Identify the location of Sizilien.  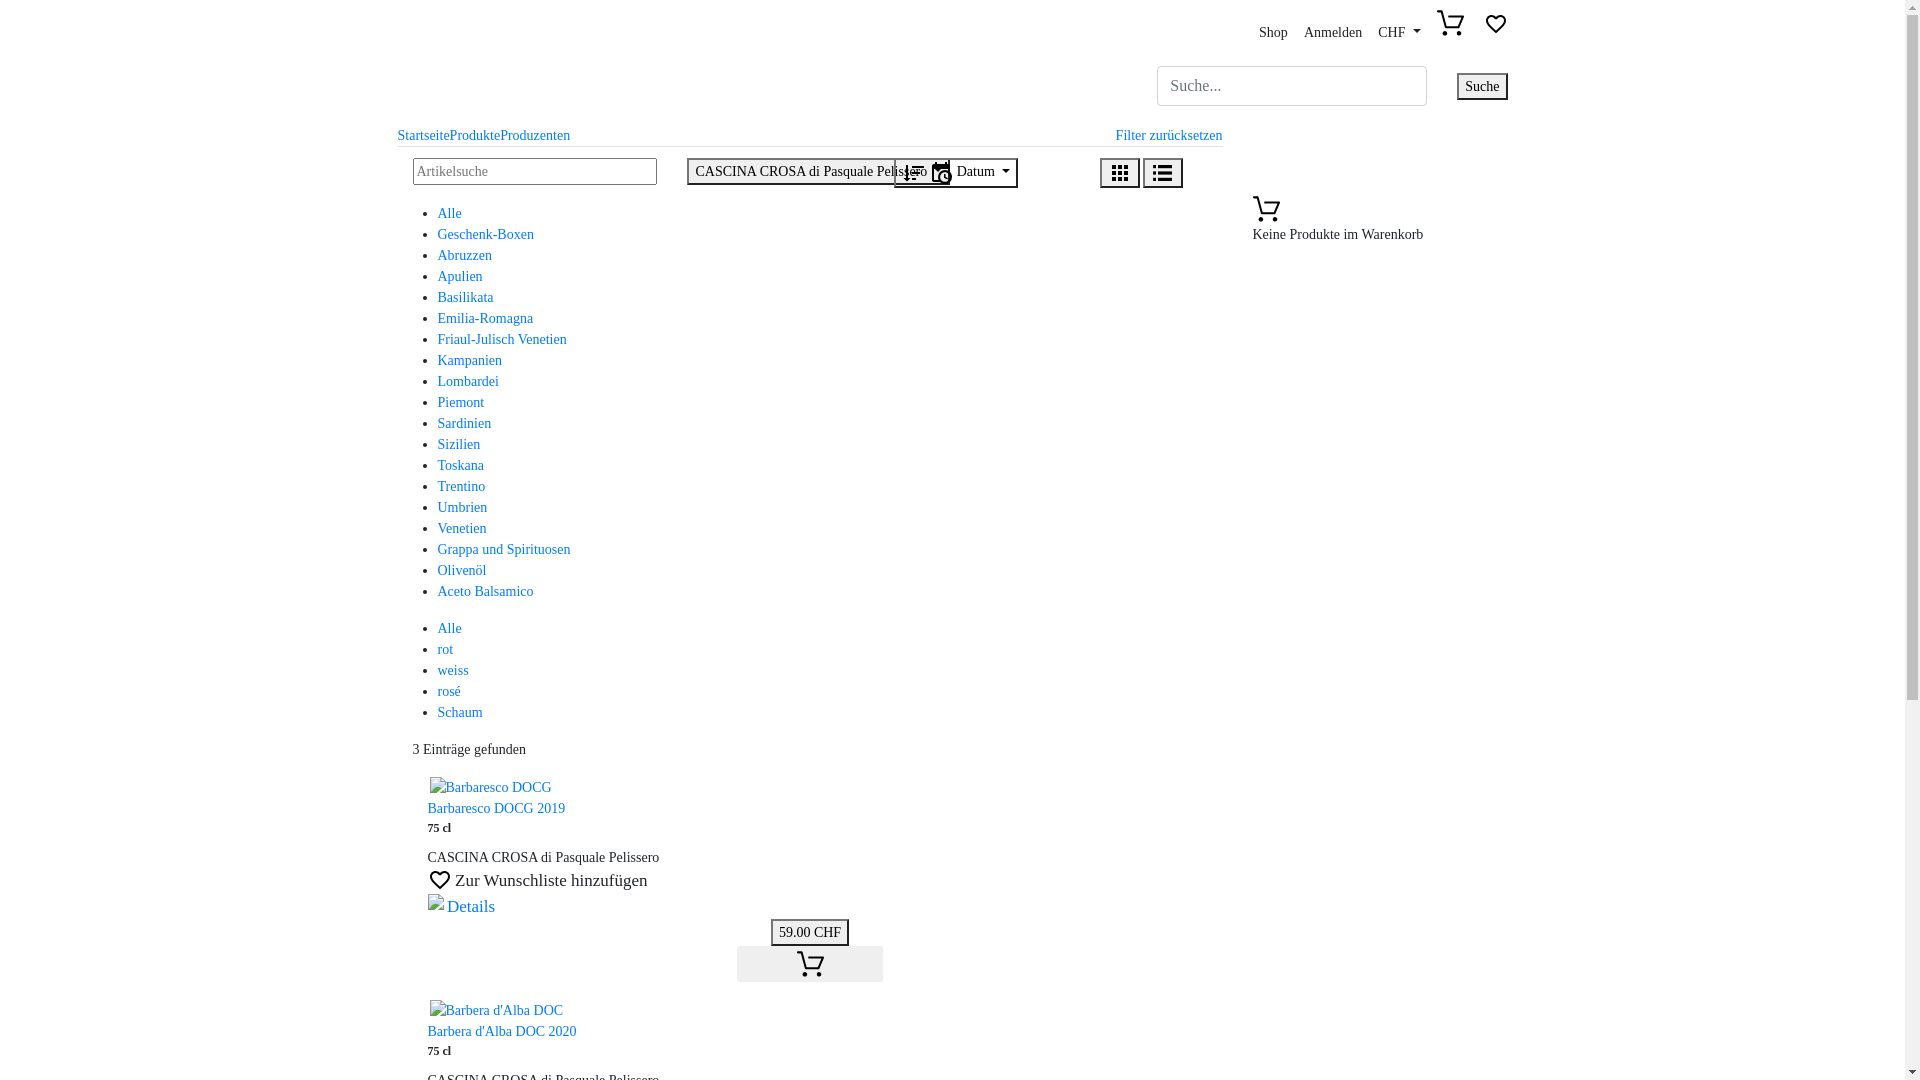
(460, 444).